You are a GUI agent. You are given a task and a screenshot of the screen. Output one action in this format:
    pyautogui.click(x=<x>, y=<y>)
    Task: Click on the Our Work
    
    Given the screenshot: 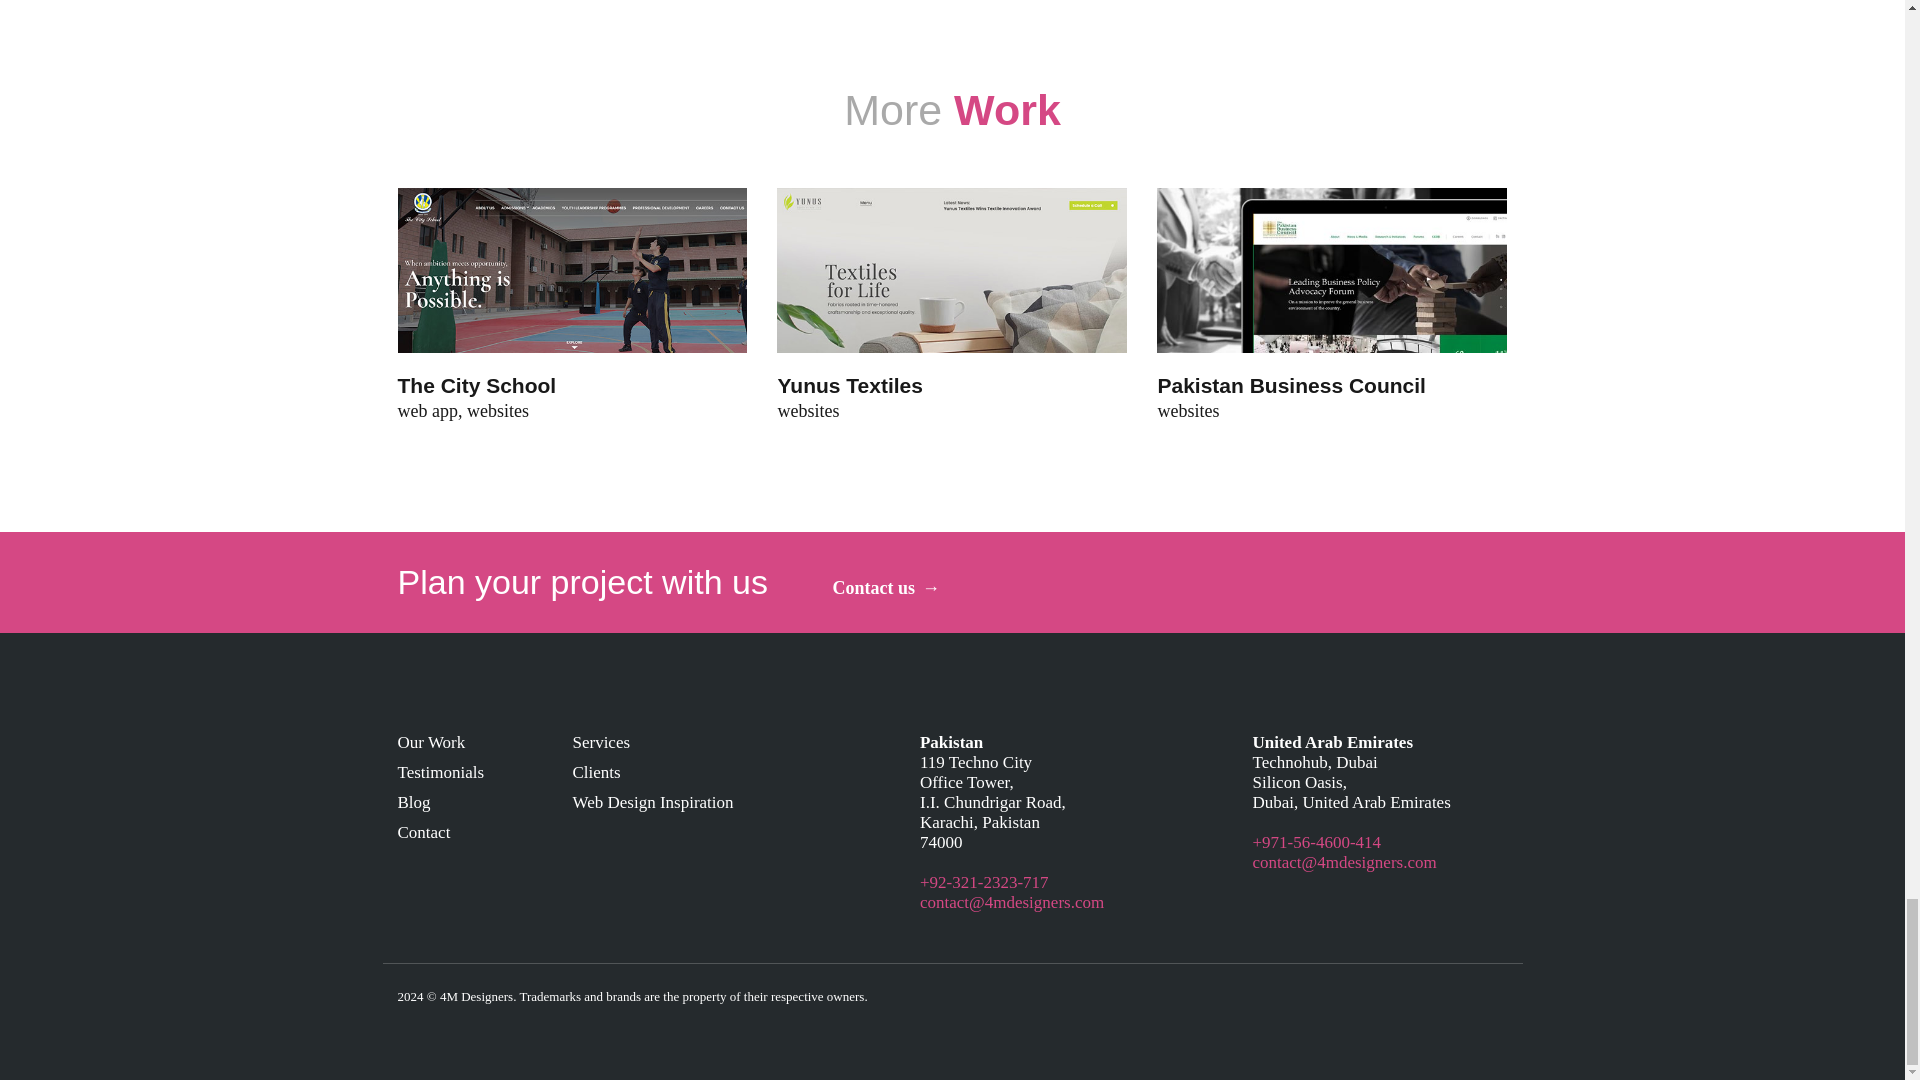 What is the action you would take?
    pyautogui.click(x=432, y=742)
    